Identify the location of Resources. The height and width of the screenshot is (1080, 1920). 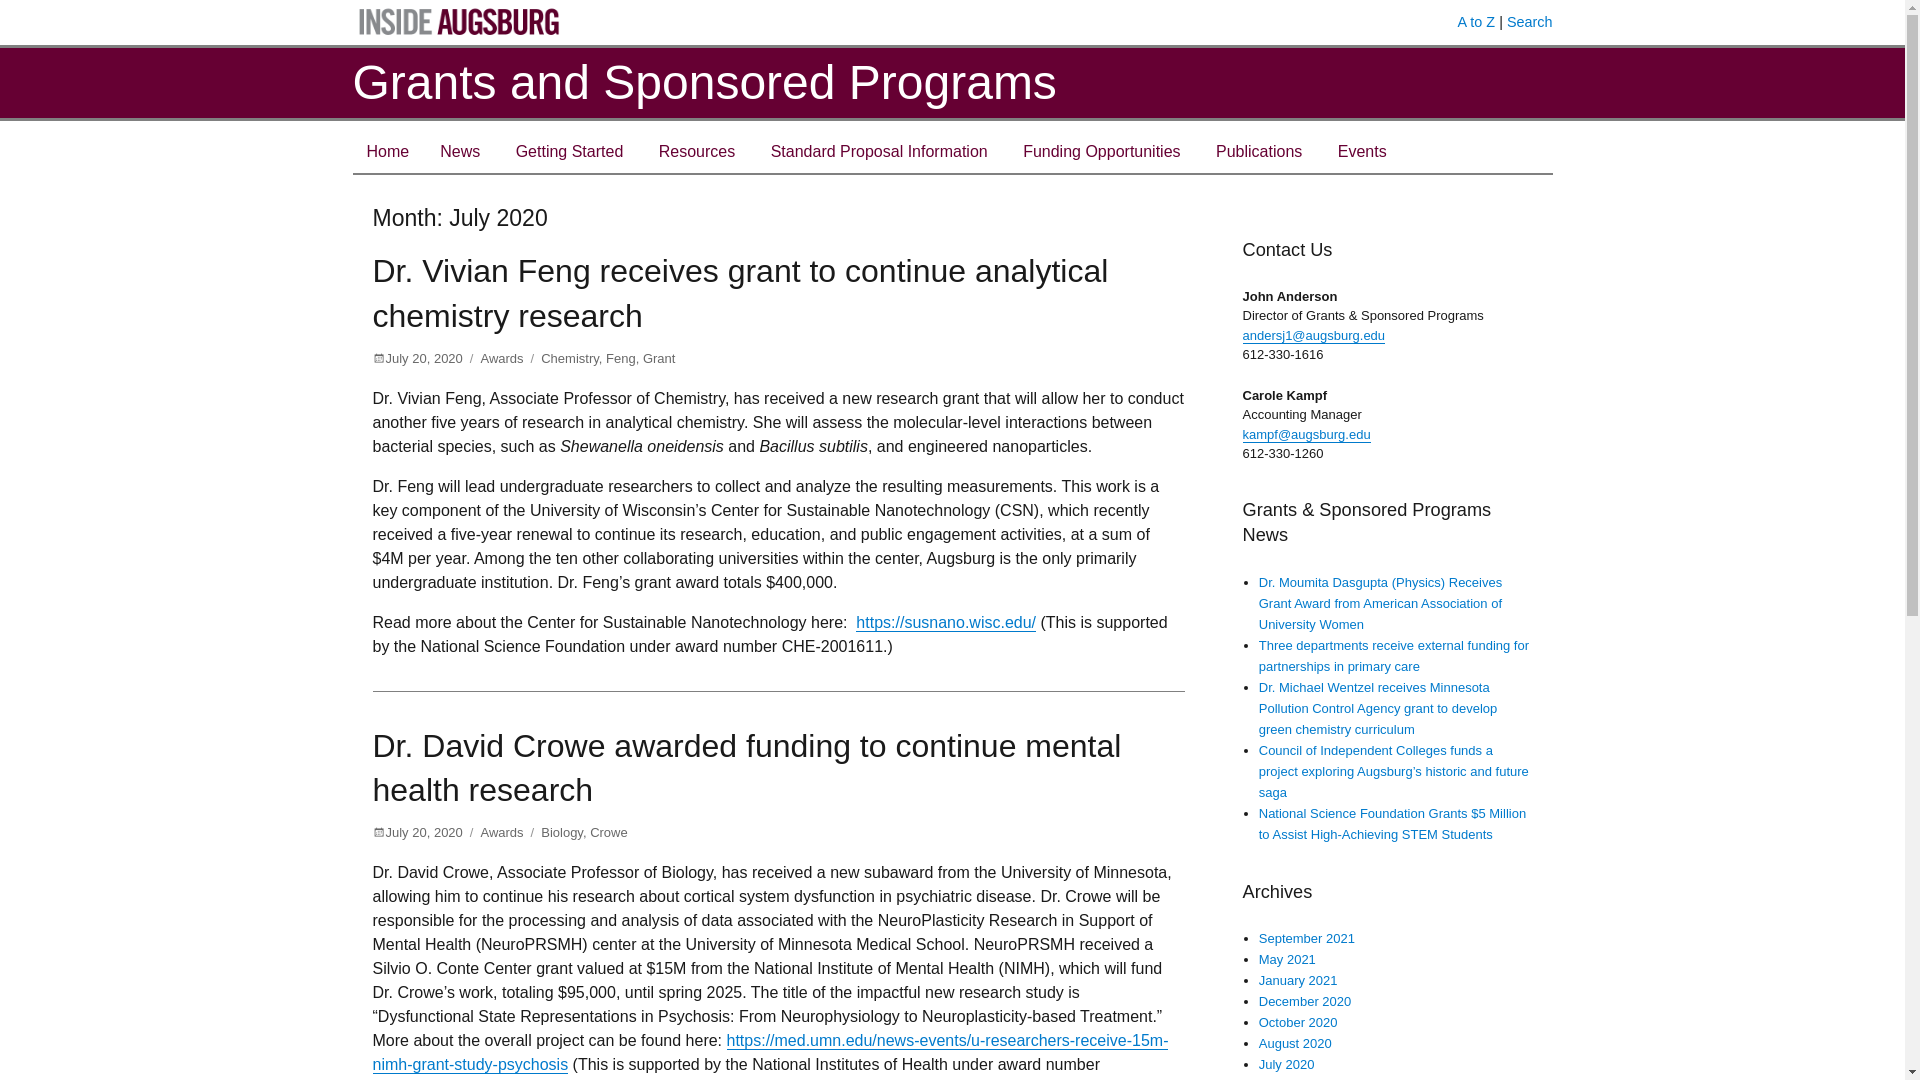
(696, 151).